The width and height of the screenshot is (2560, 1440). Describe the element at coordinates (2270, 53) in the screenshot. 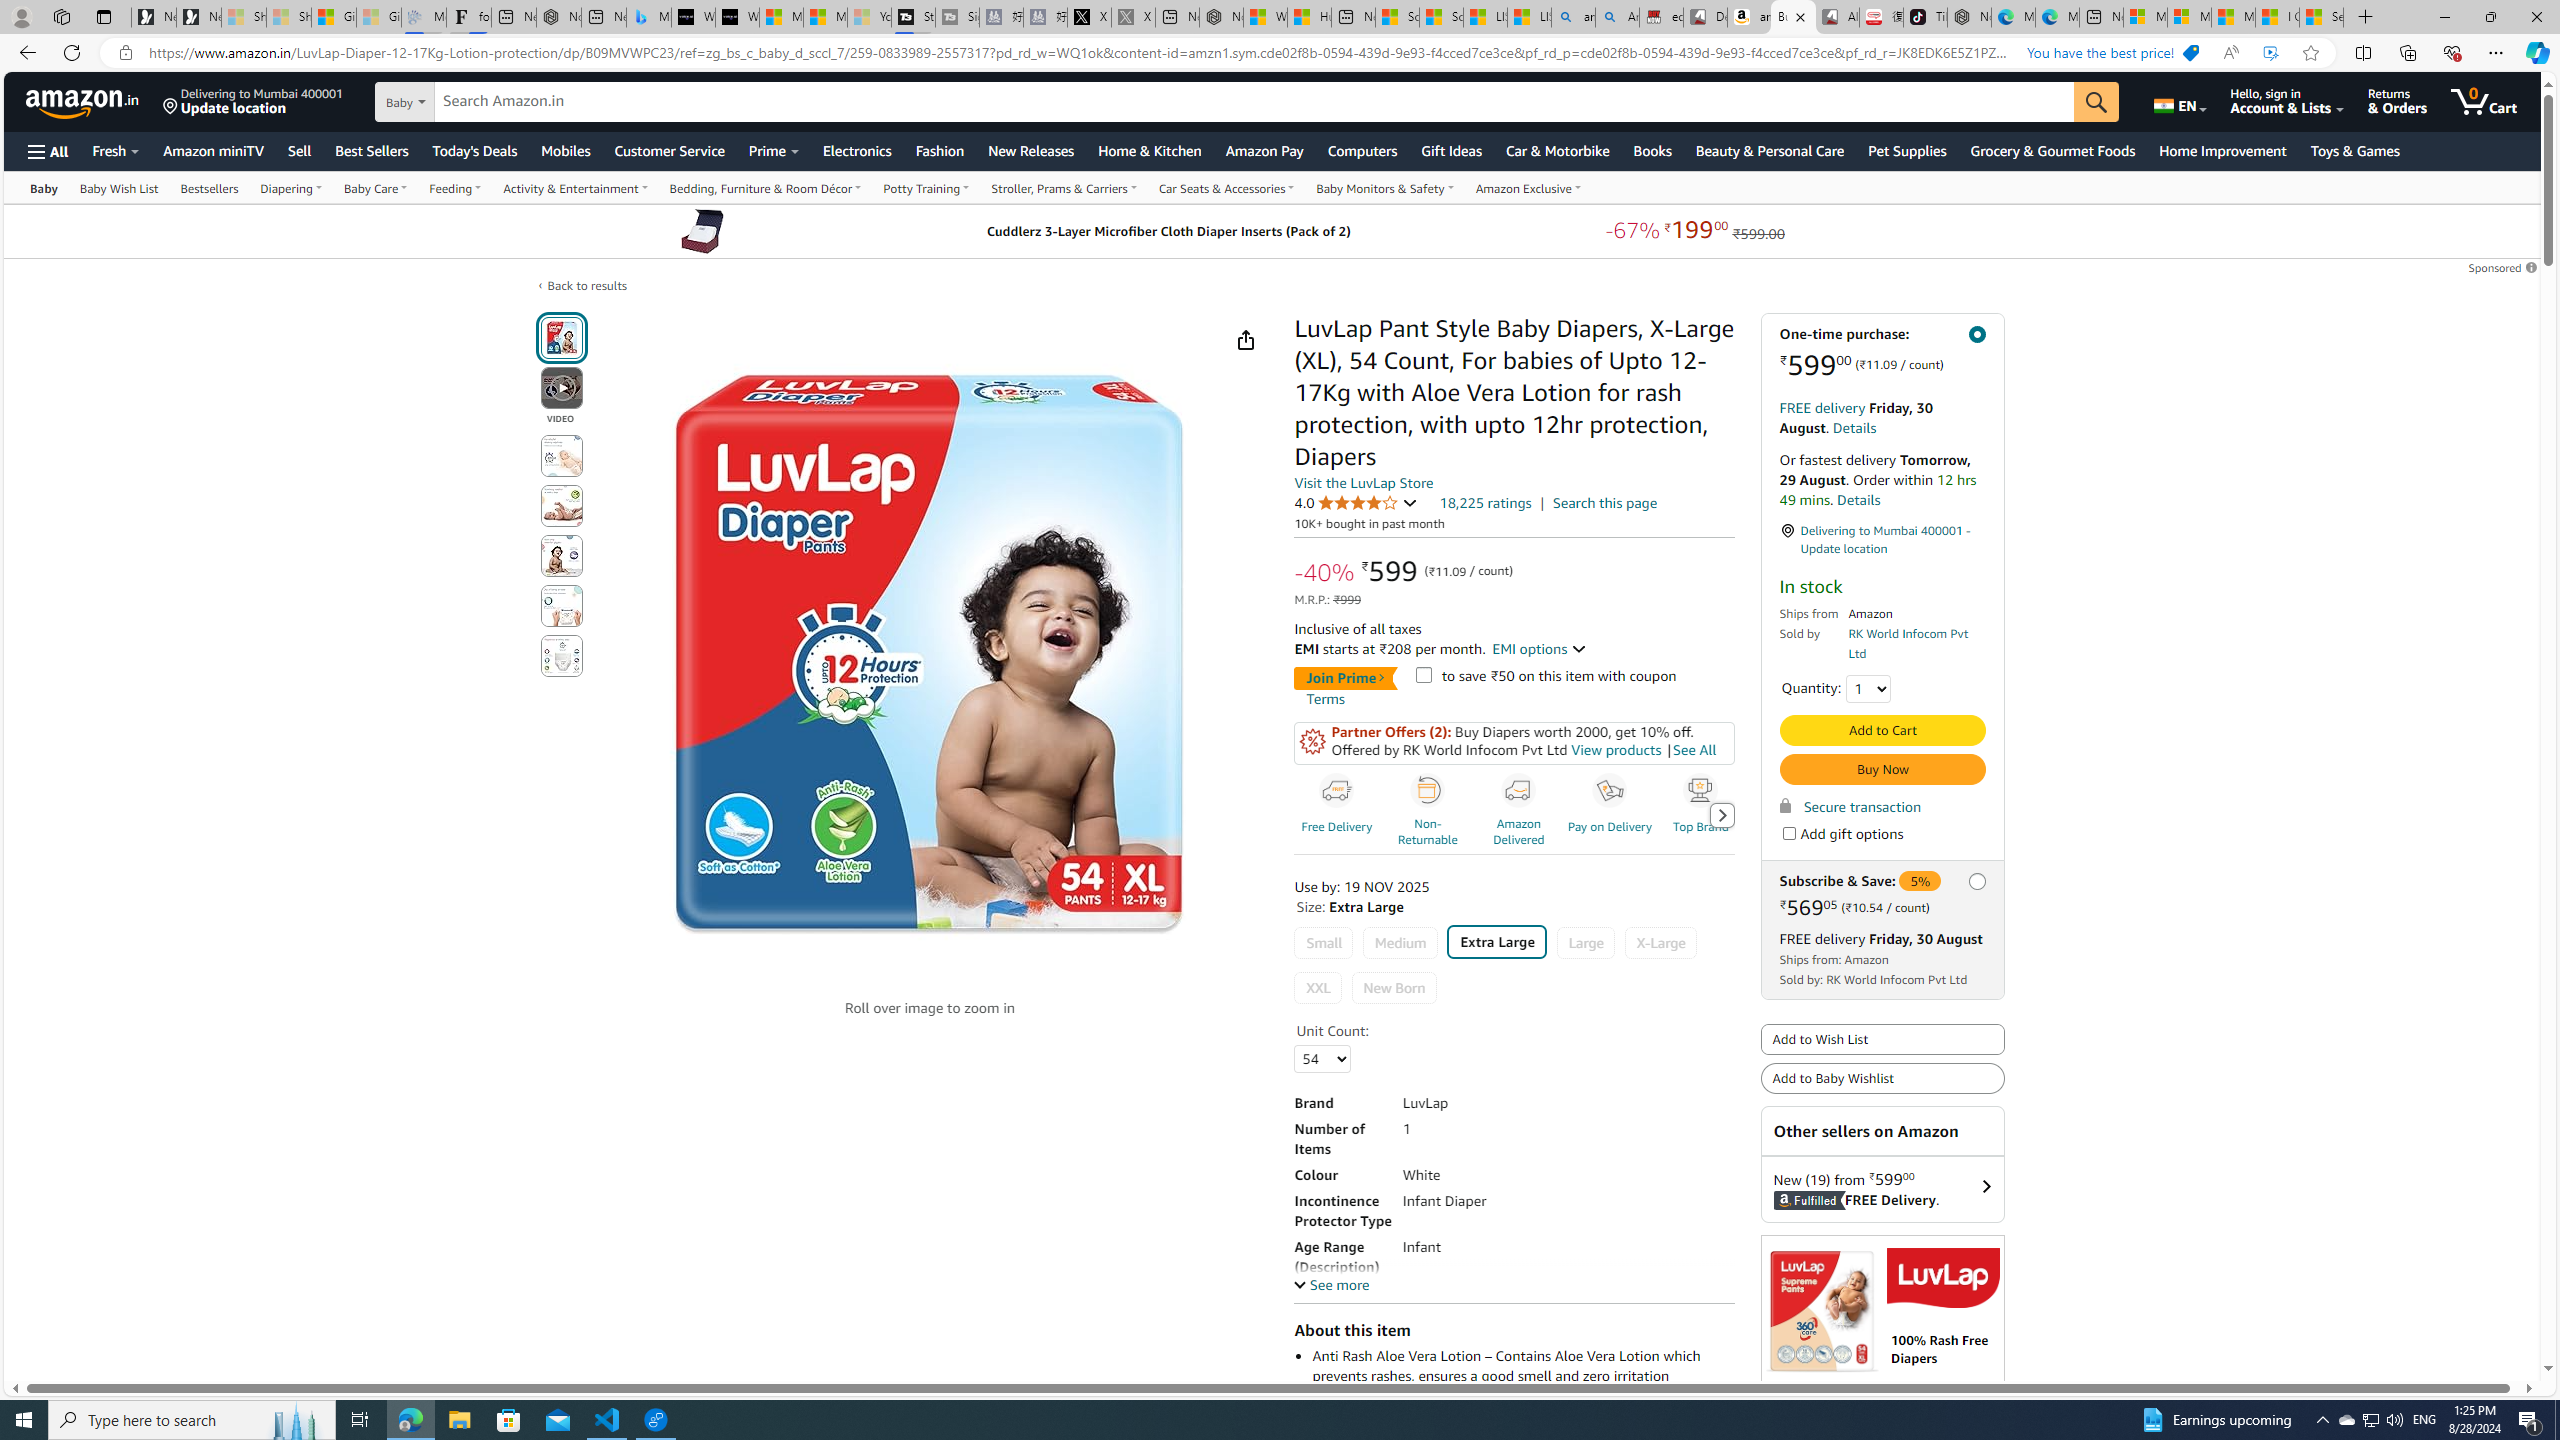

I see `Enhance video` at that location.